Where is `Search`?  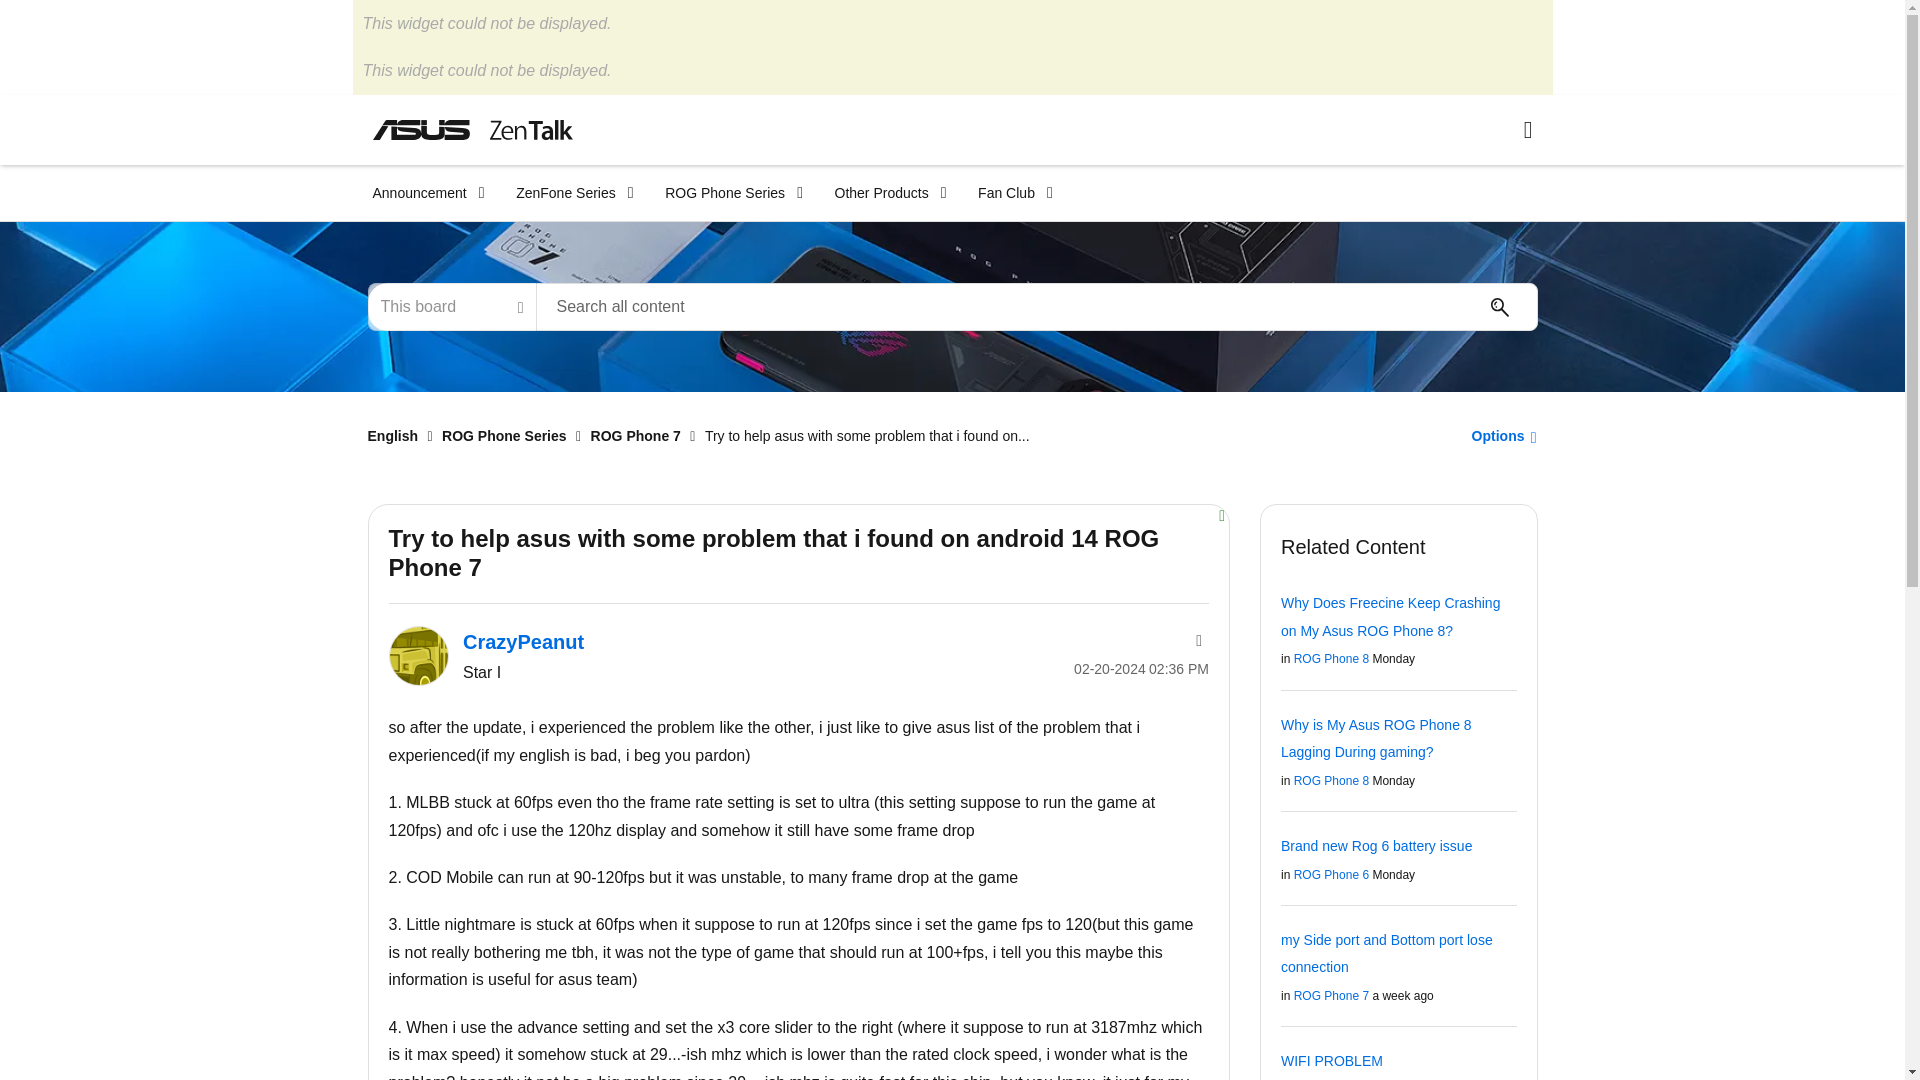 Search is located at coordinates (1499, 307).